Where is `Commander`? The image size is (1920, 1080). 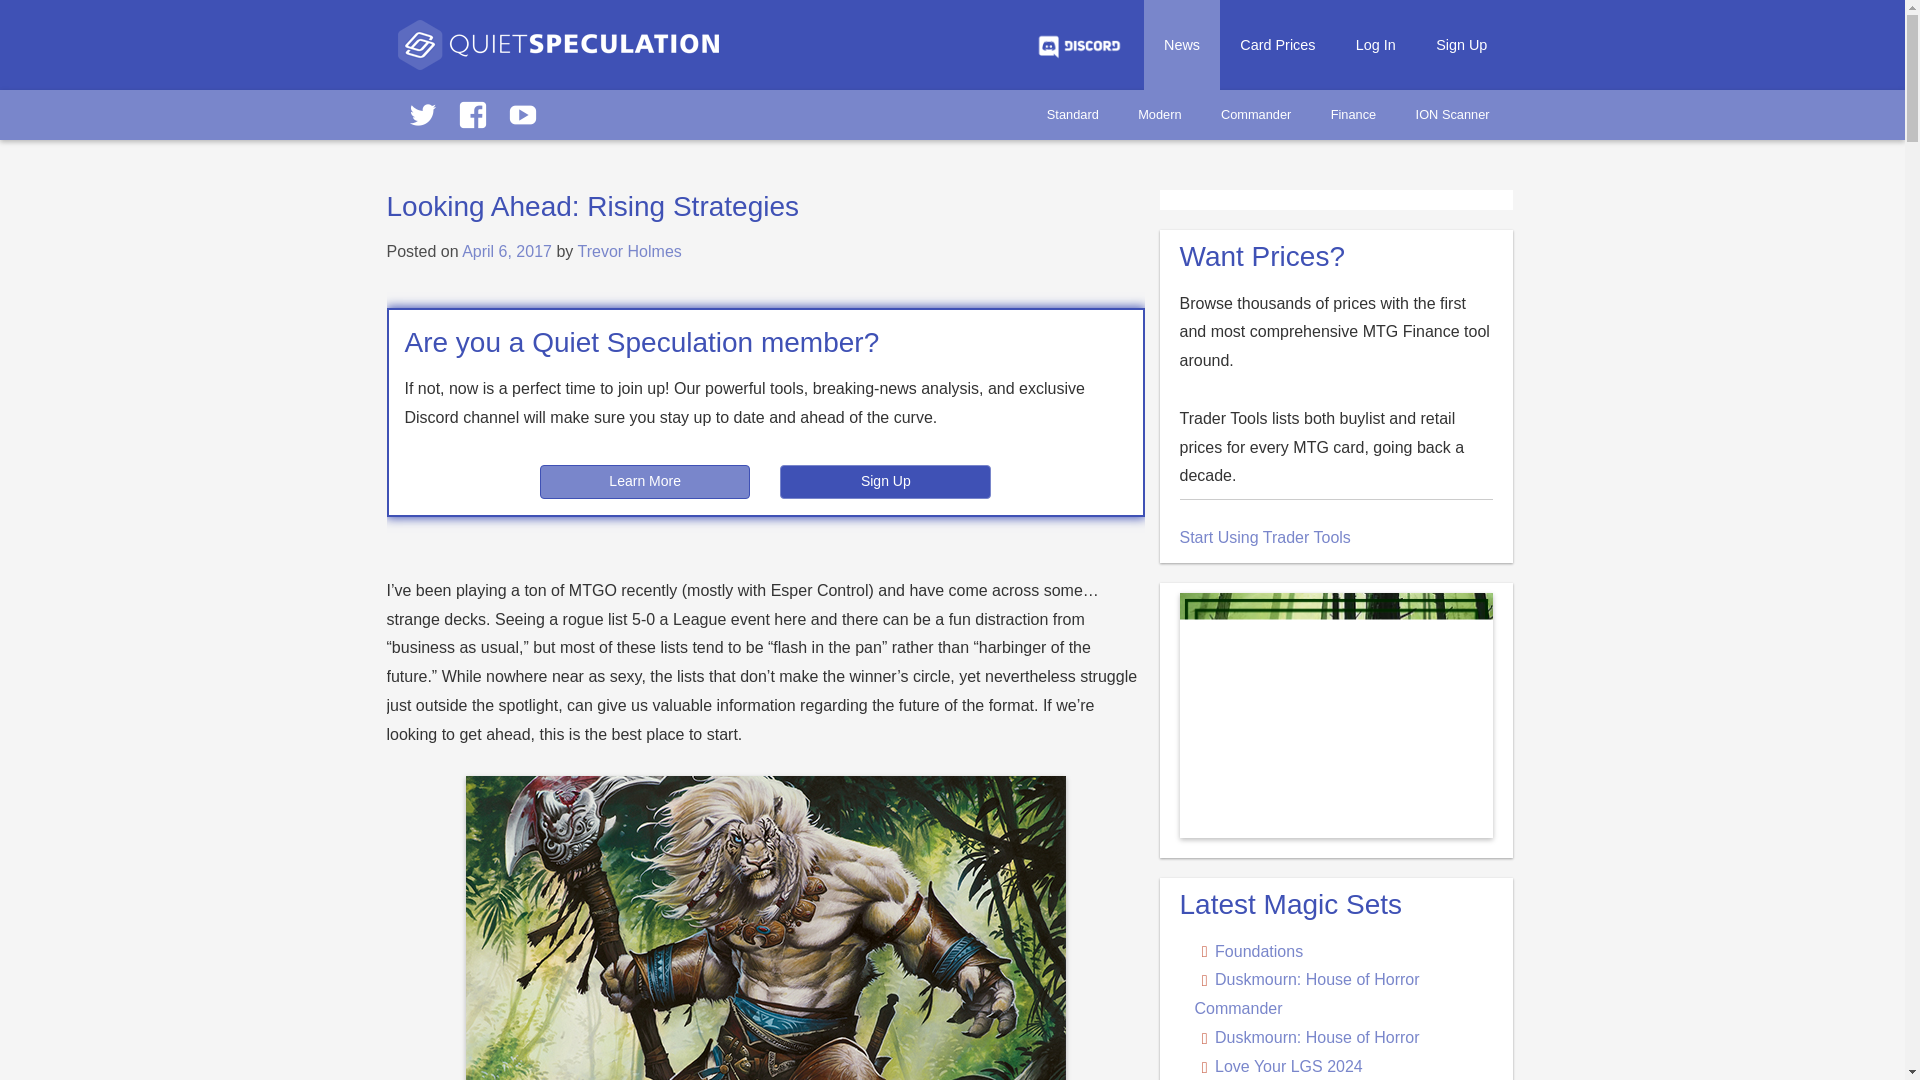
Commander is located at coordinates (1256, 114).